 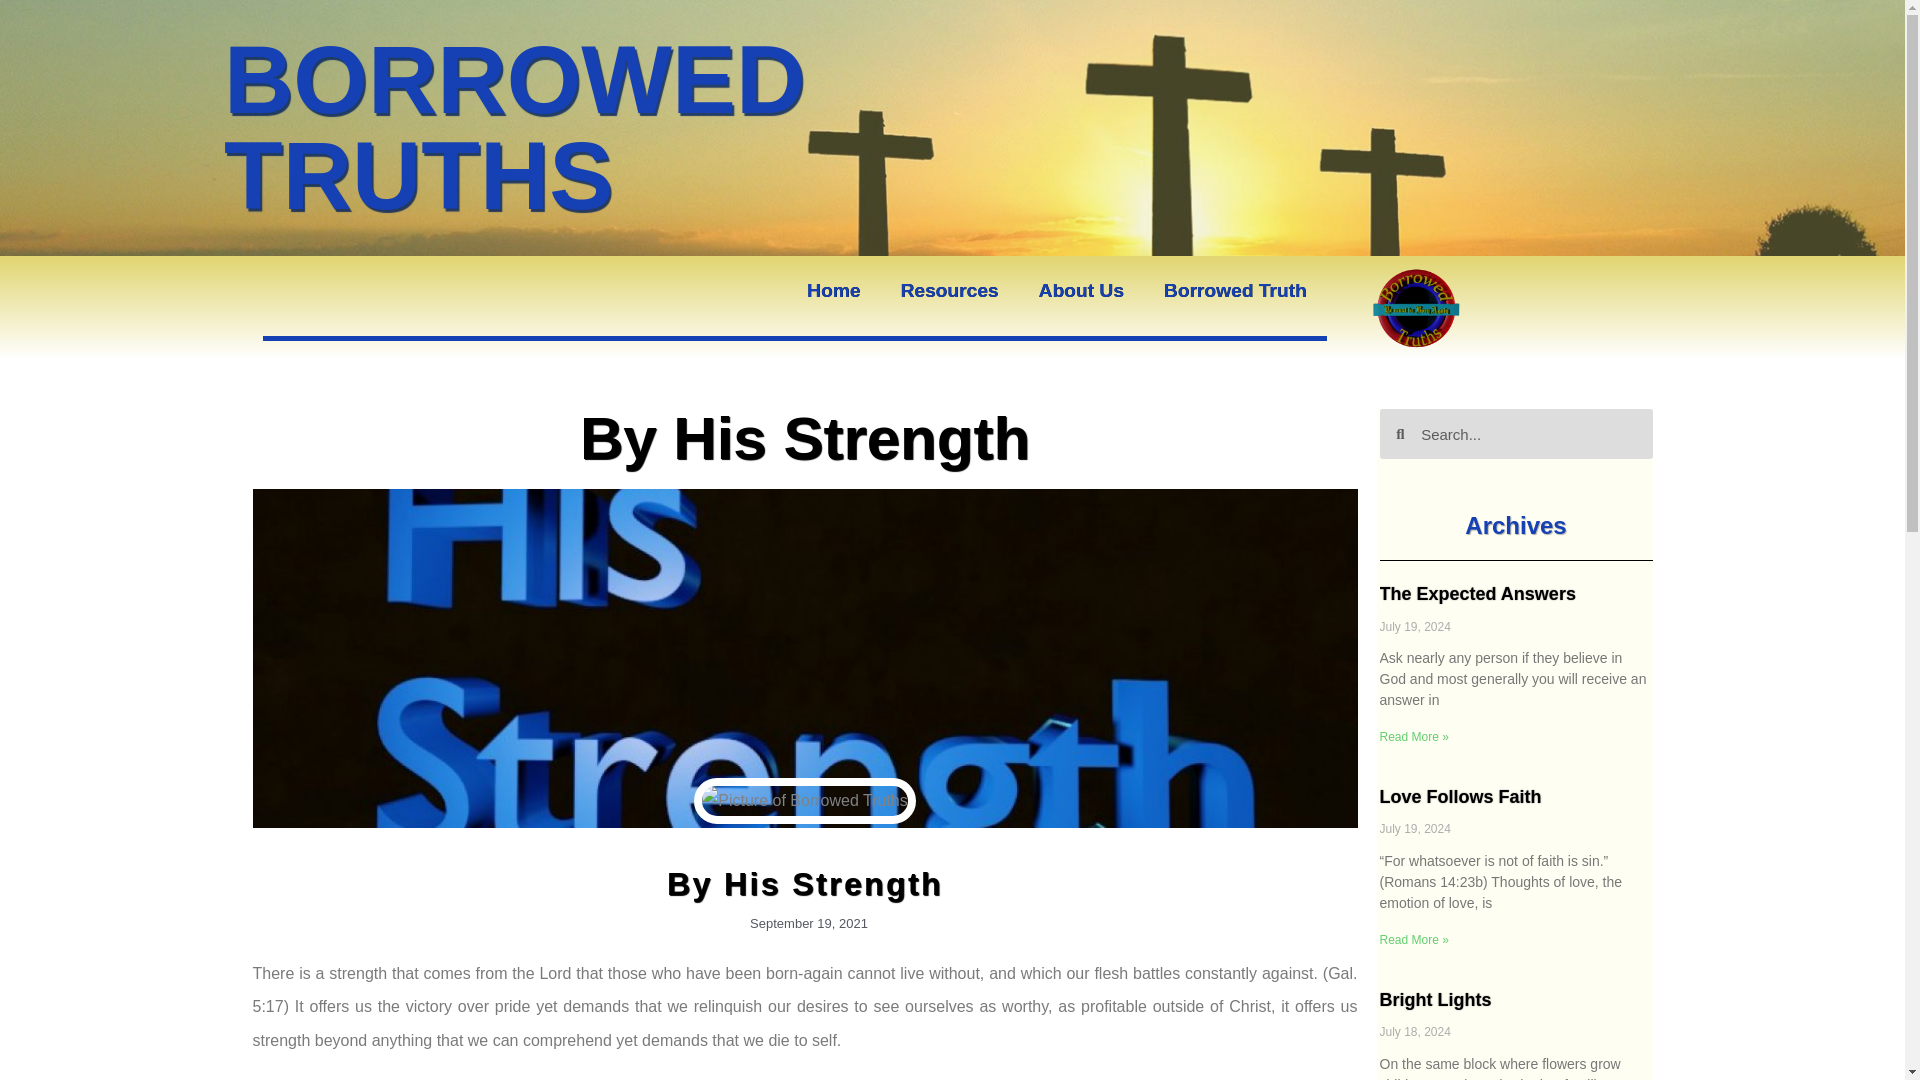 I want to click on Borrowed Truth, so click(x=1235, y=290).